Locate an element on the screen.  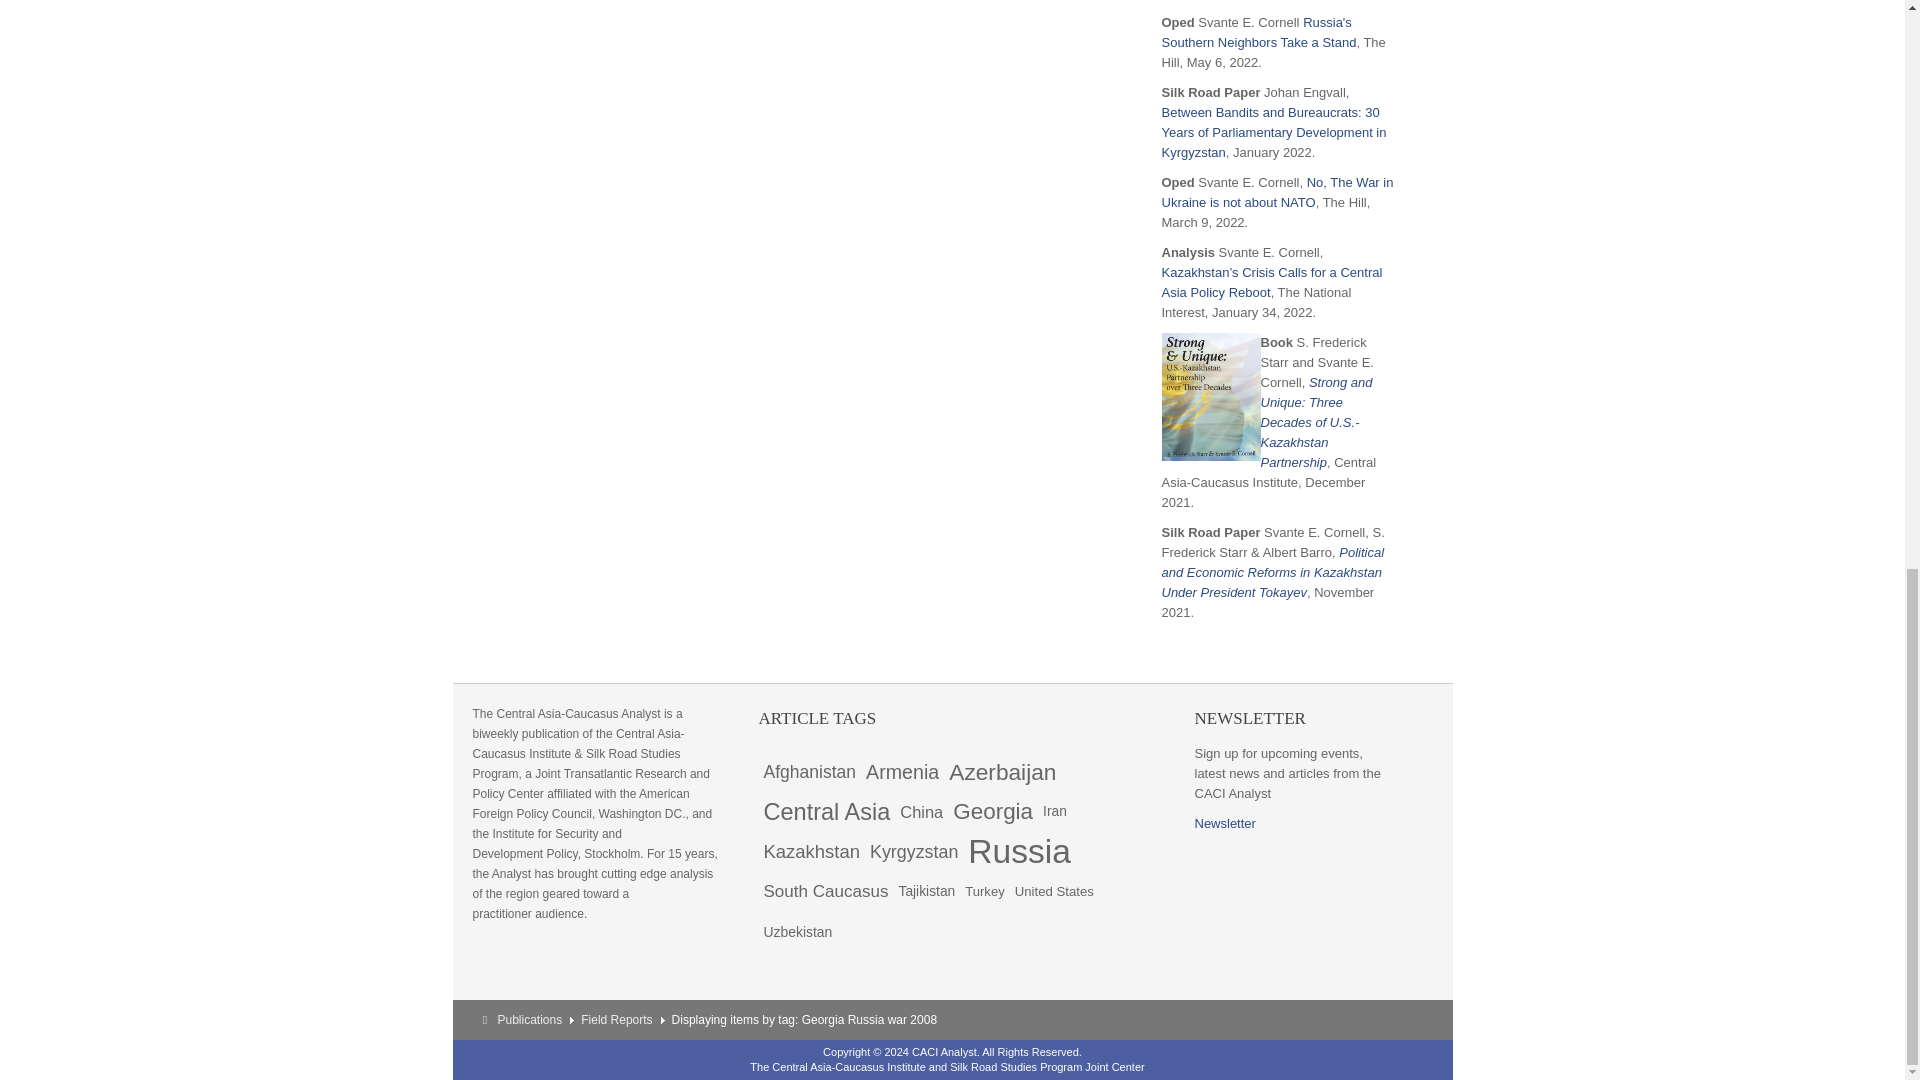
303 items tagged with Russia is located at coordinates (1019, 851).